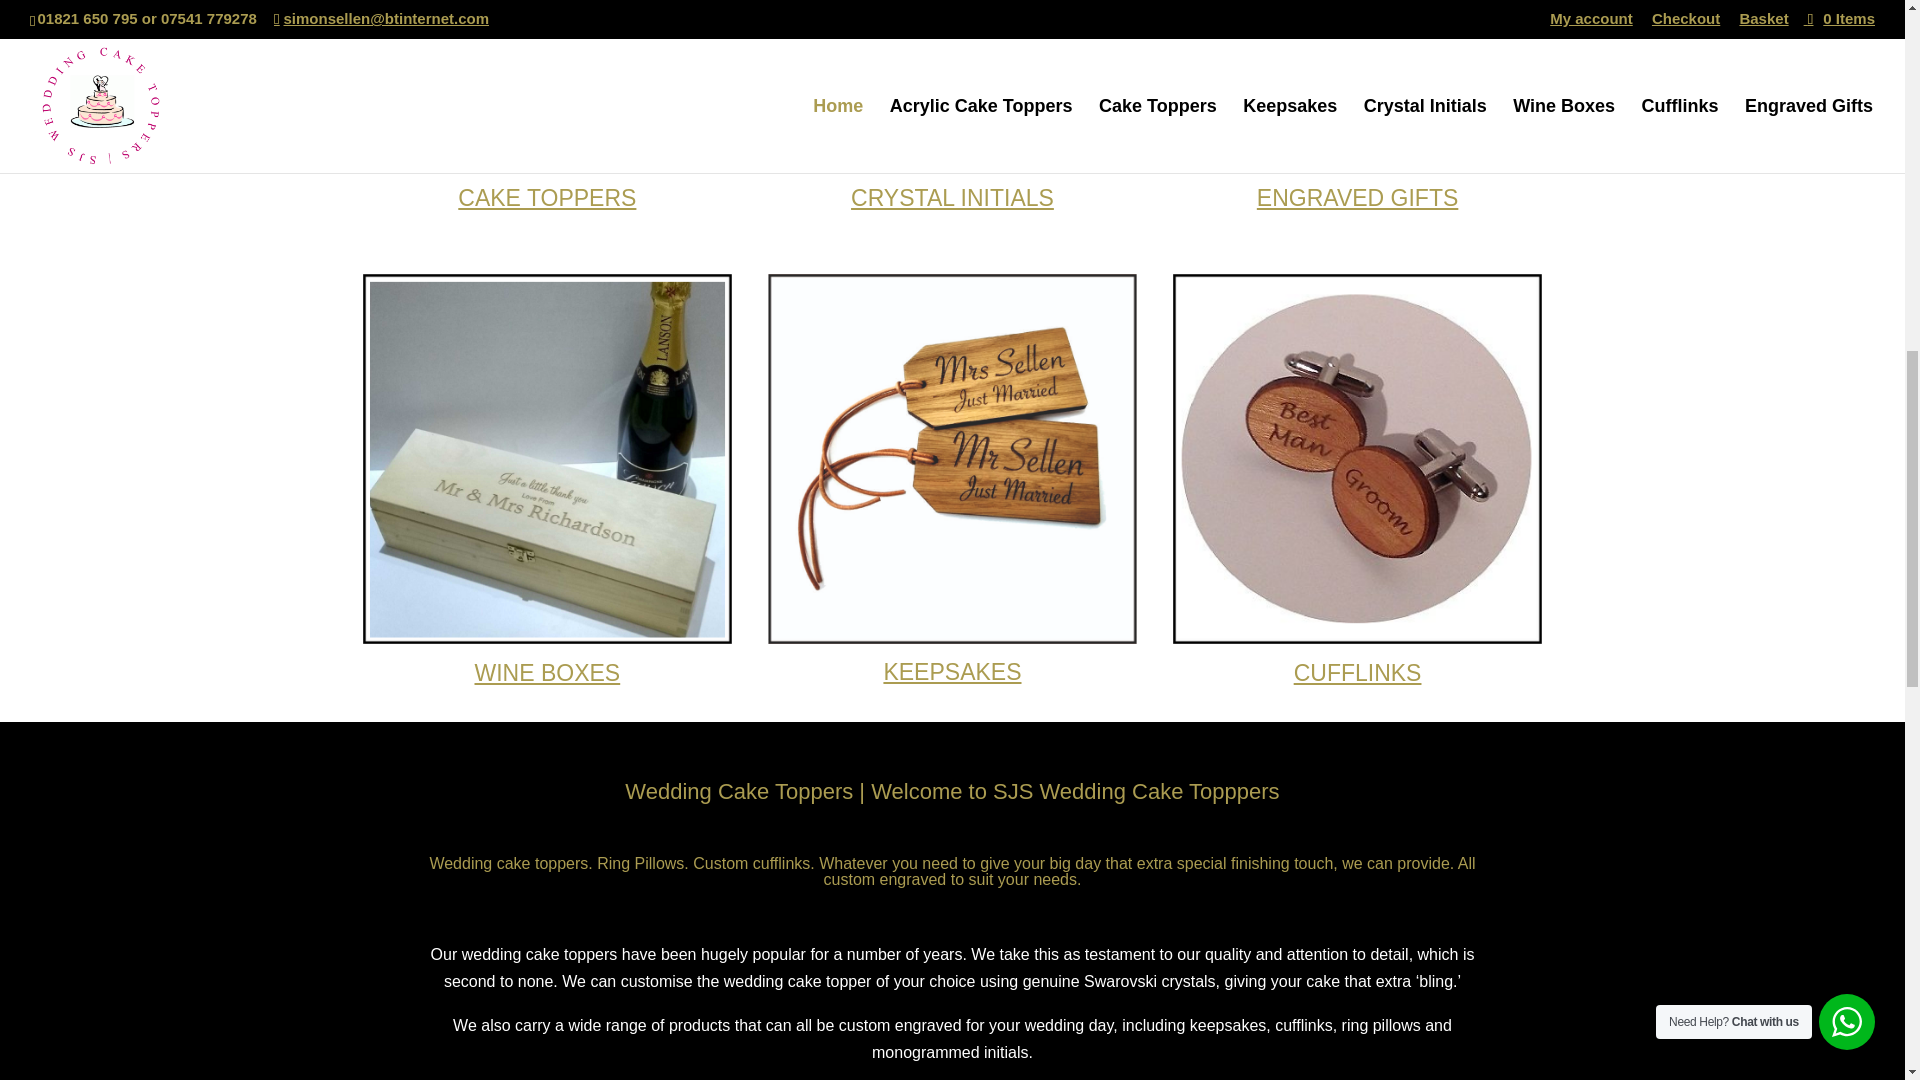  Describe the element at coordinates (1358, 197) in the screenshot. I see `ENGRAVED GIFTS` at that location.